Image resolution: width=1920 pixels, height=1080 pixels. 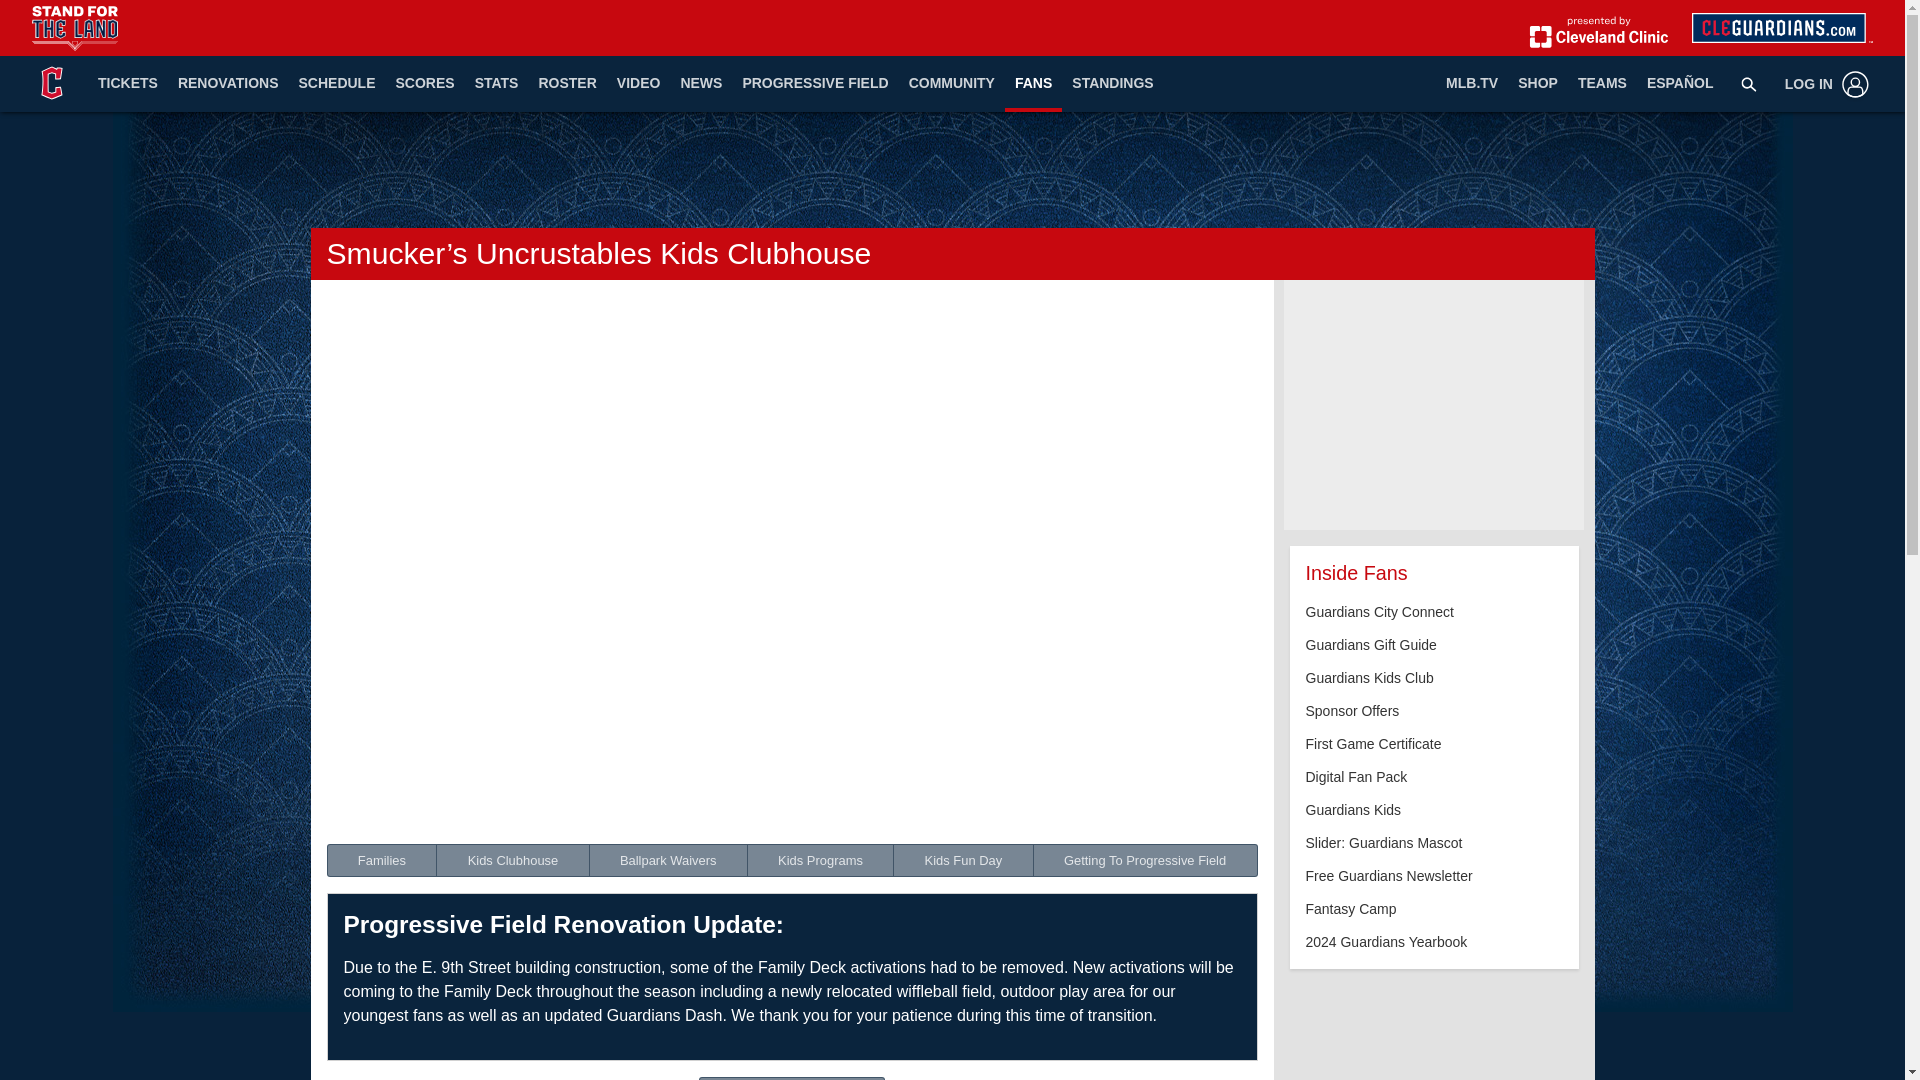 What do you see at coordinates (128, 84) in the screenshot?
I see `TICKETS` at bounding box center [128, 84].